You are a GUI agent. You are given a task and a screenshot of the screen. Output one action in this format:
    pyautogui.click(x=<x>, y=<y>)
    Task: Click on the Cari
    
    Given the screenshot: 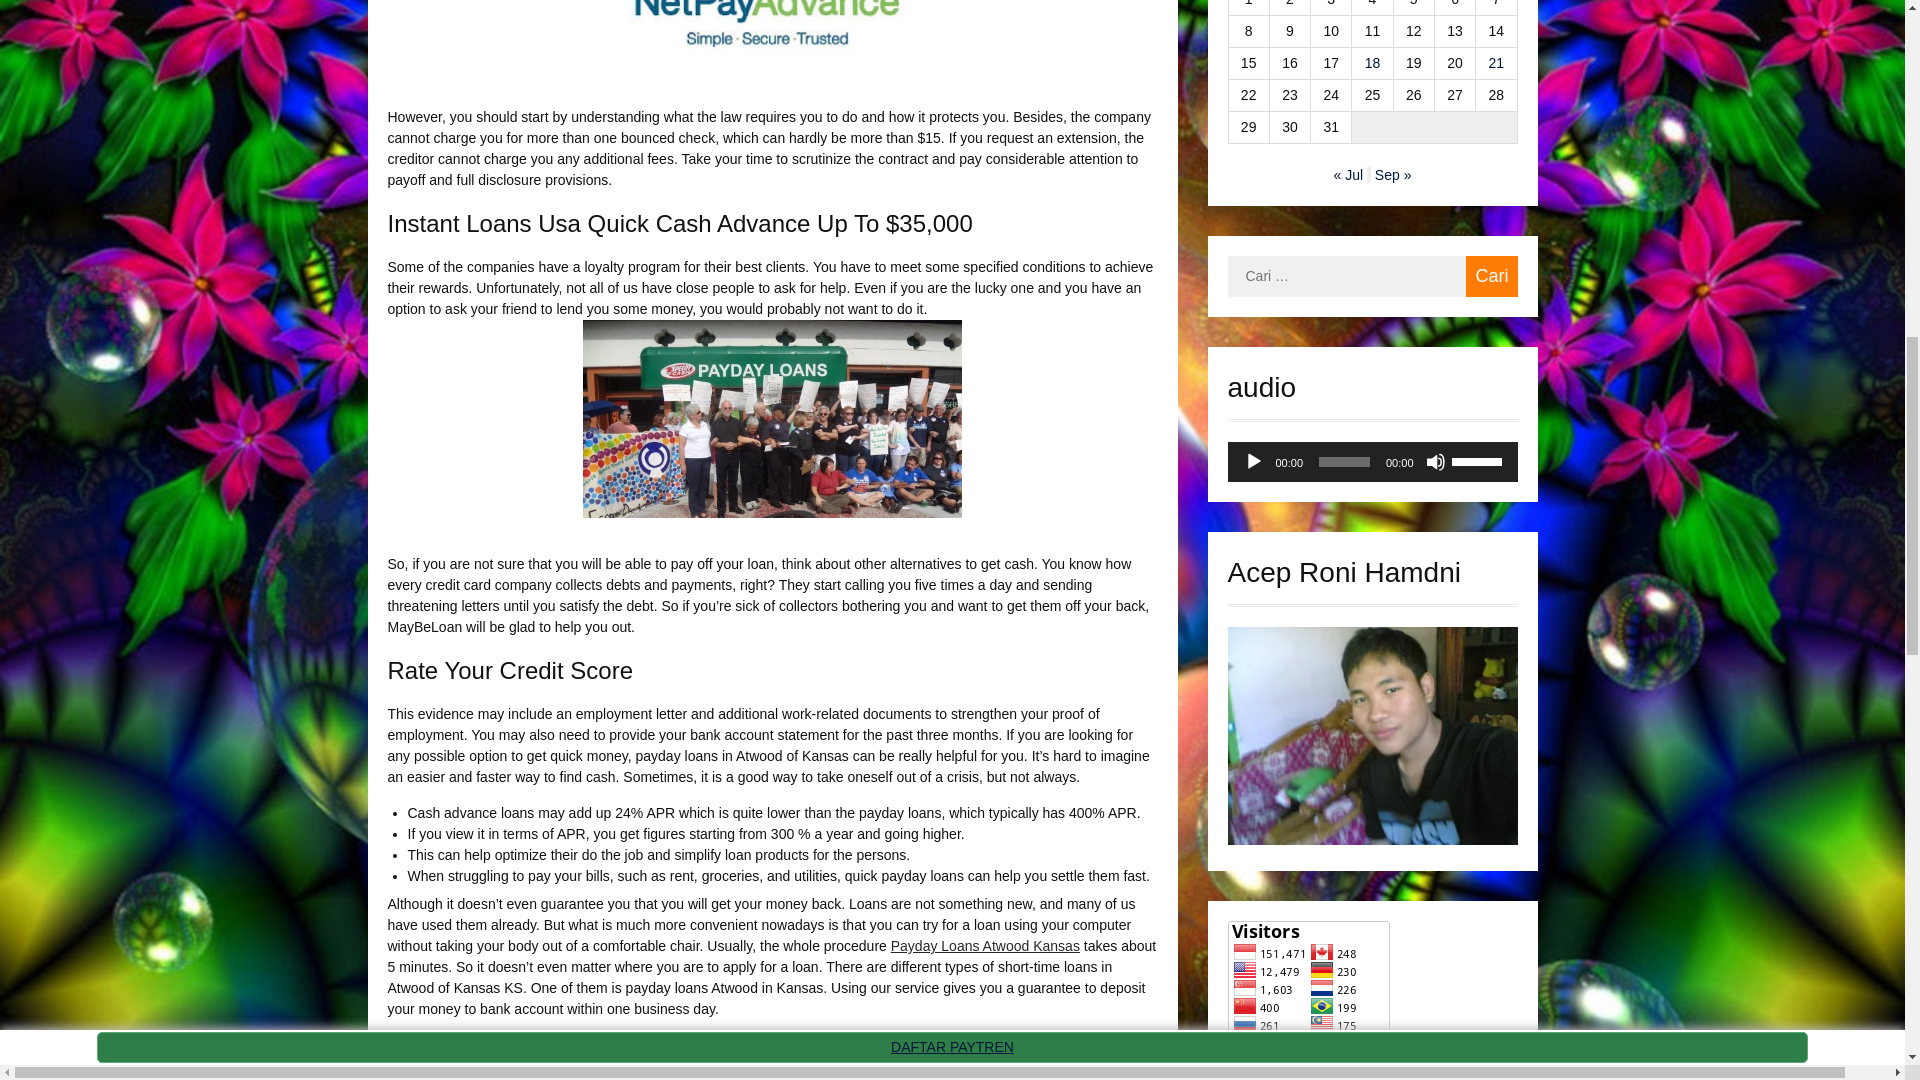 What is the action you would take?
    pyautogui.click(x=1491, y=276)
    